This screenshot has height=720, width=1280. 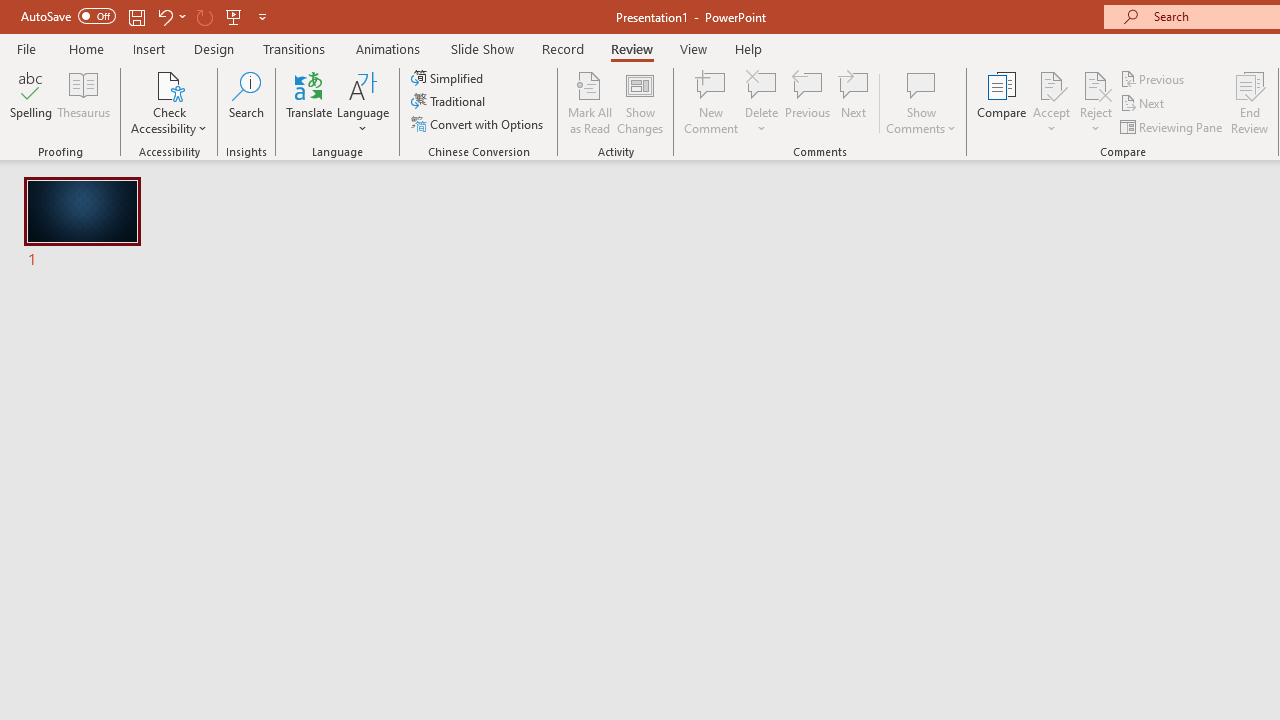 I want to click on Accept Change, so click(x=1051, y=84).